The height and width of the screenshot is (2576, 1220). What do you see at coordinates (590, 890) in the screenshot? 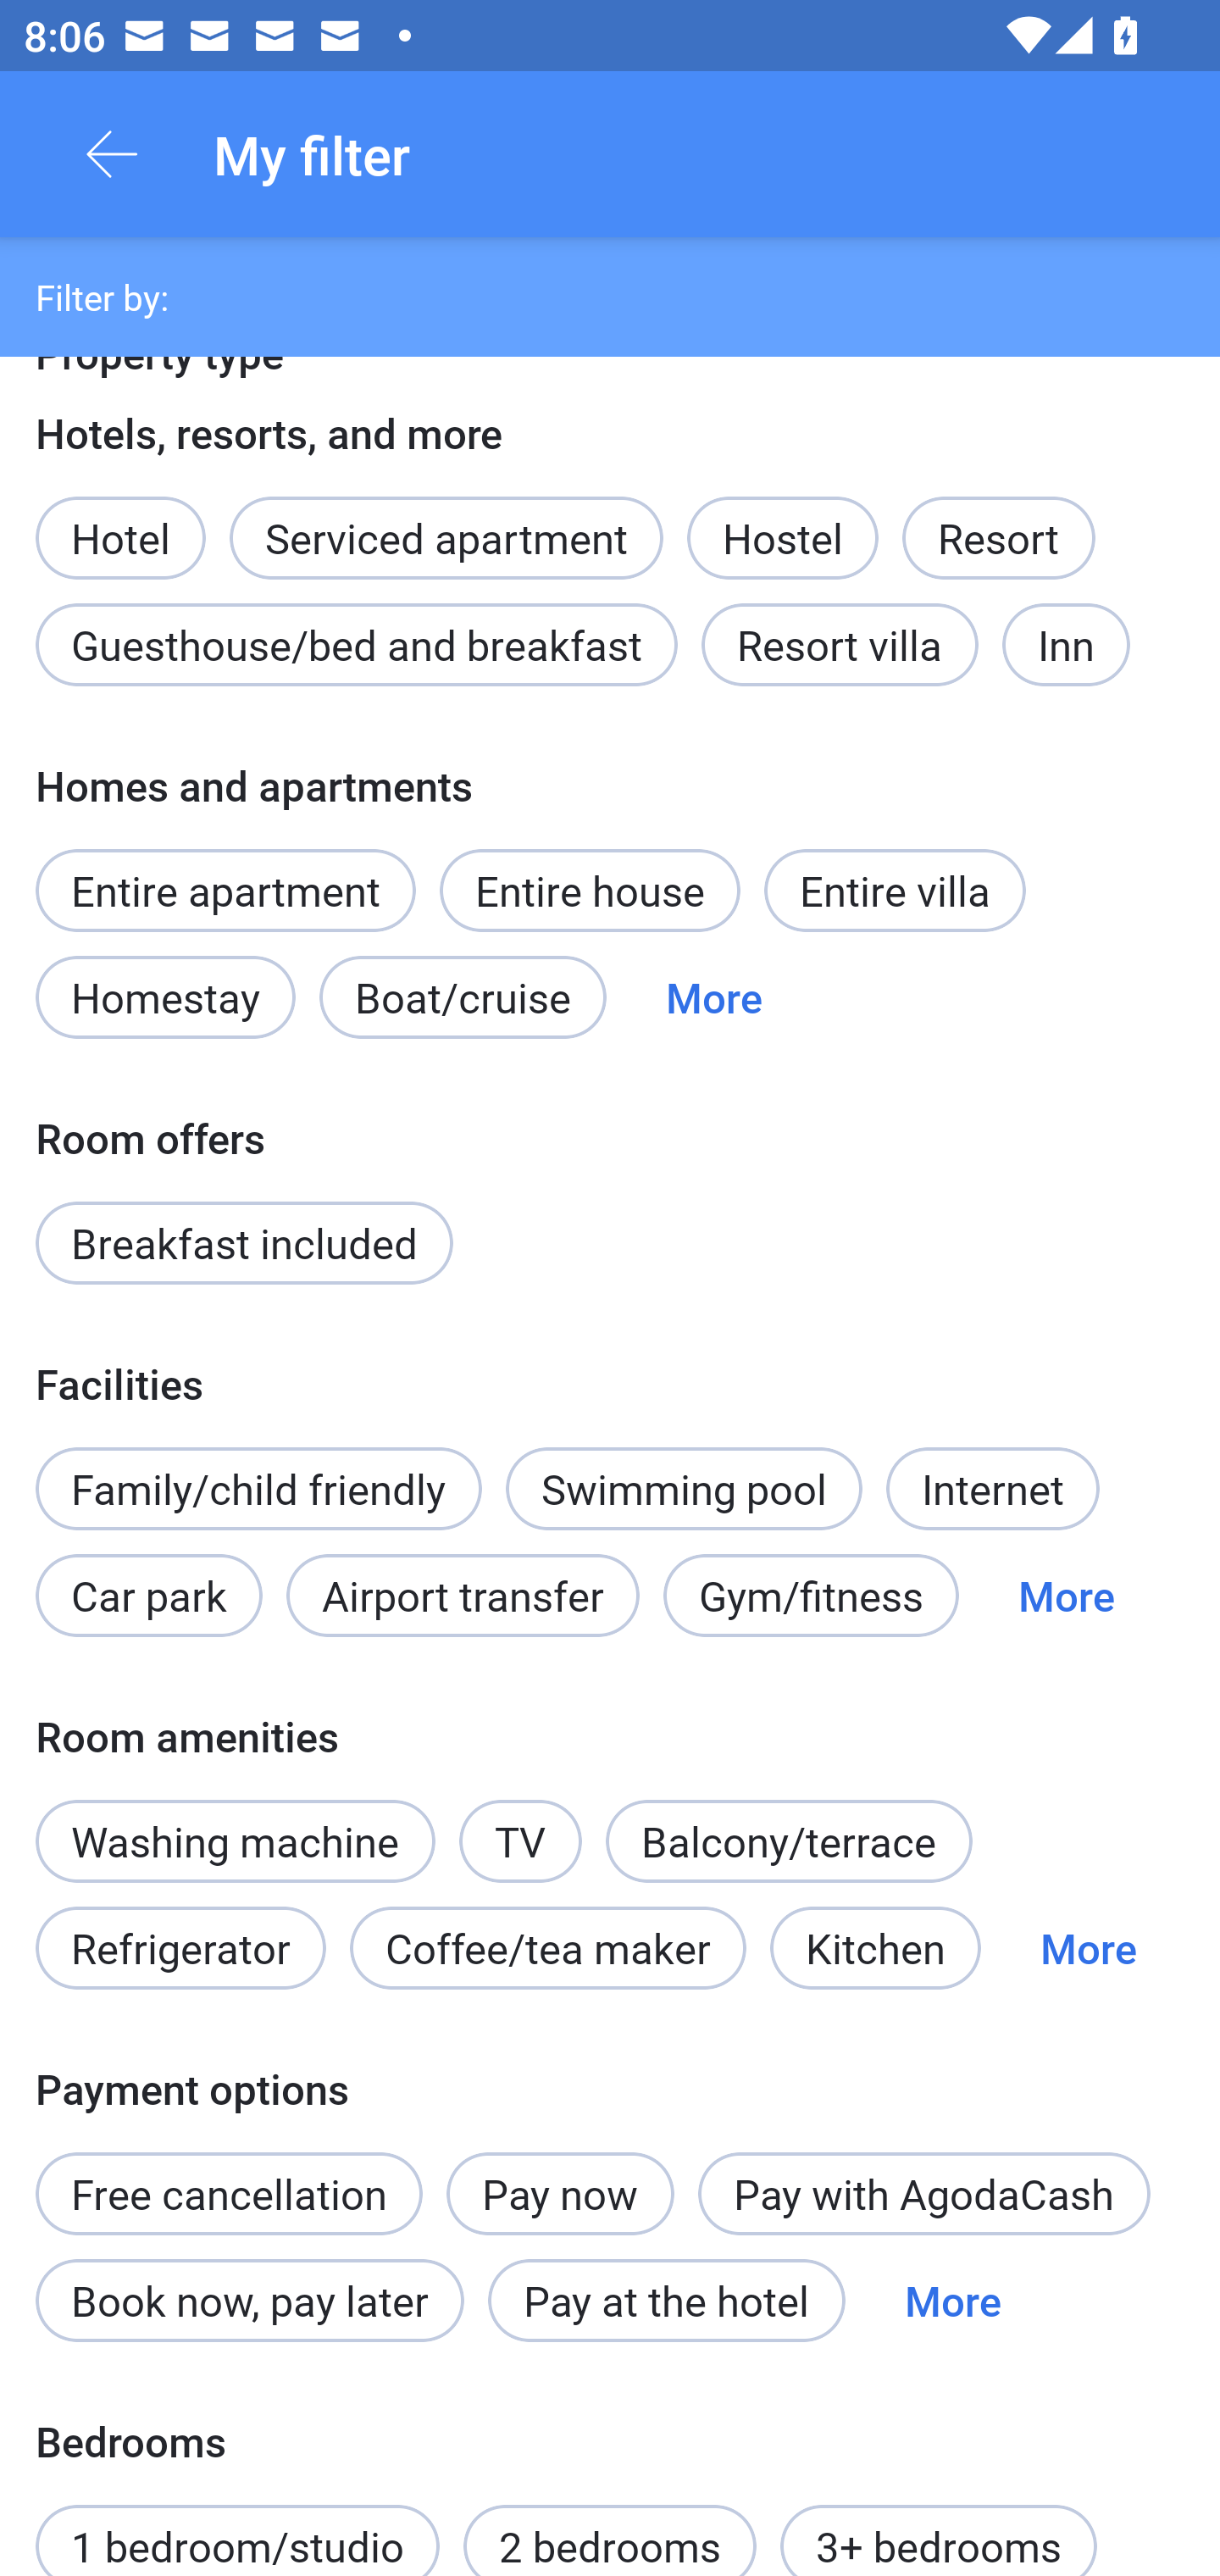
I see `Entire house` at bounding box center [590, 890].